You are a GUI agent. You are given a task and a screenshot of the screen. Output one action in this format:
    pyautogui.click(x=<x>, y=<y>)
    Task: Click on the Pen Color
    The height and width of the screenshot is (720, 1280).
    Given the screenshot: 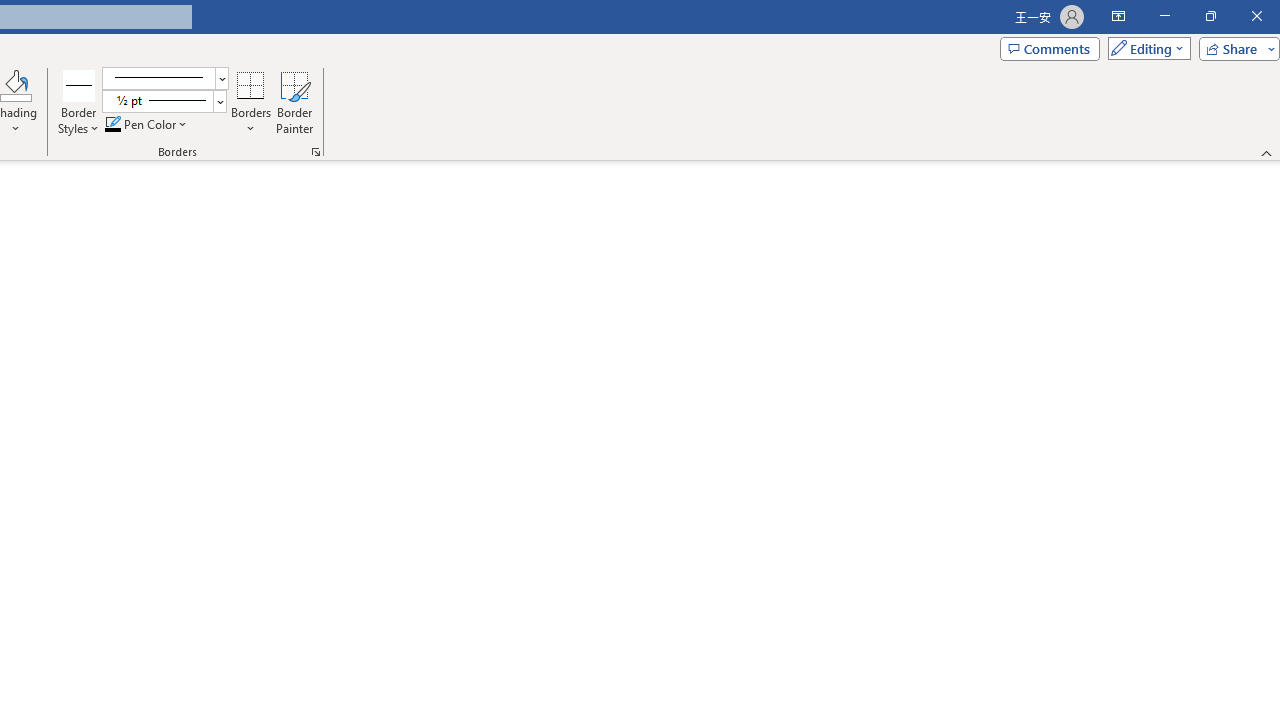 What is the action you would take?
    pyautogui.click(x=147, y=124)
    